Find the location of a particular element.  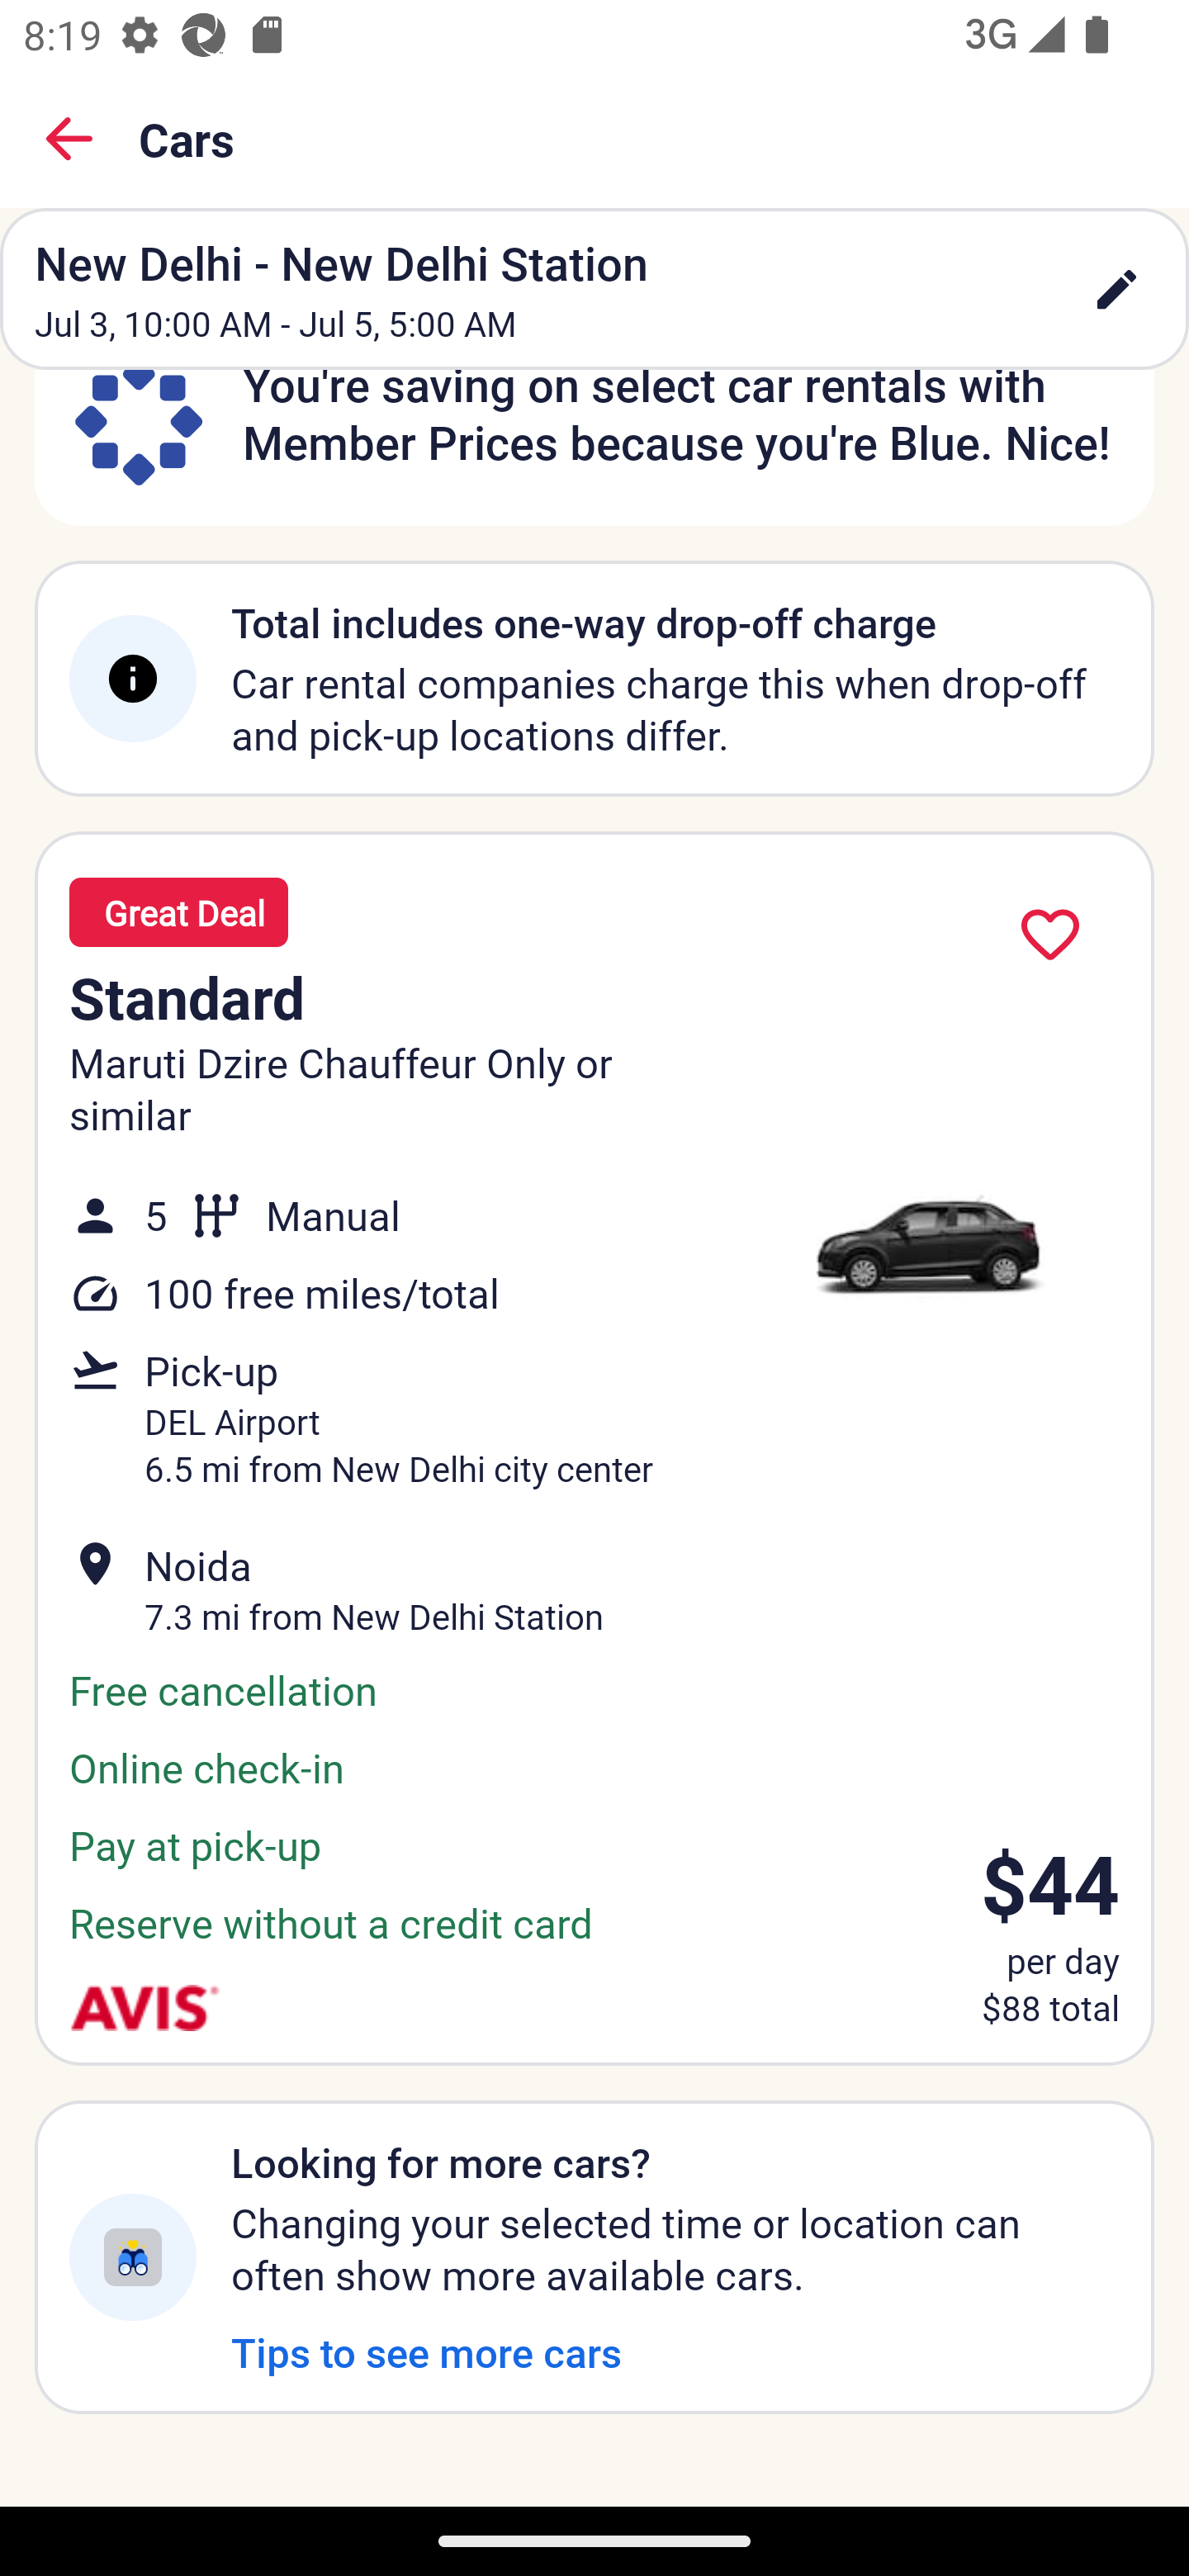

Back is located at coordinates (69, 139).